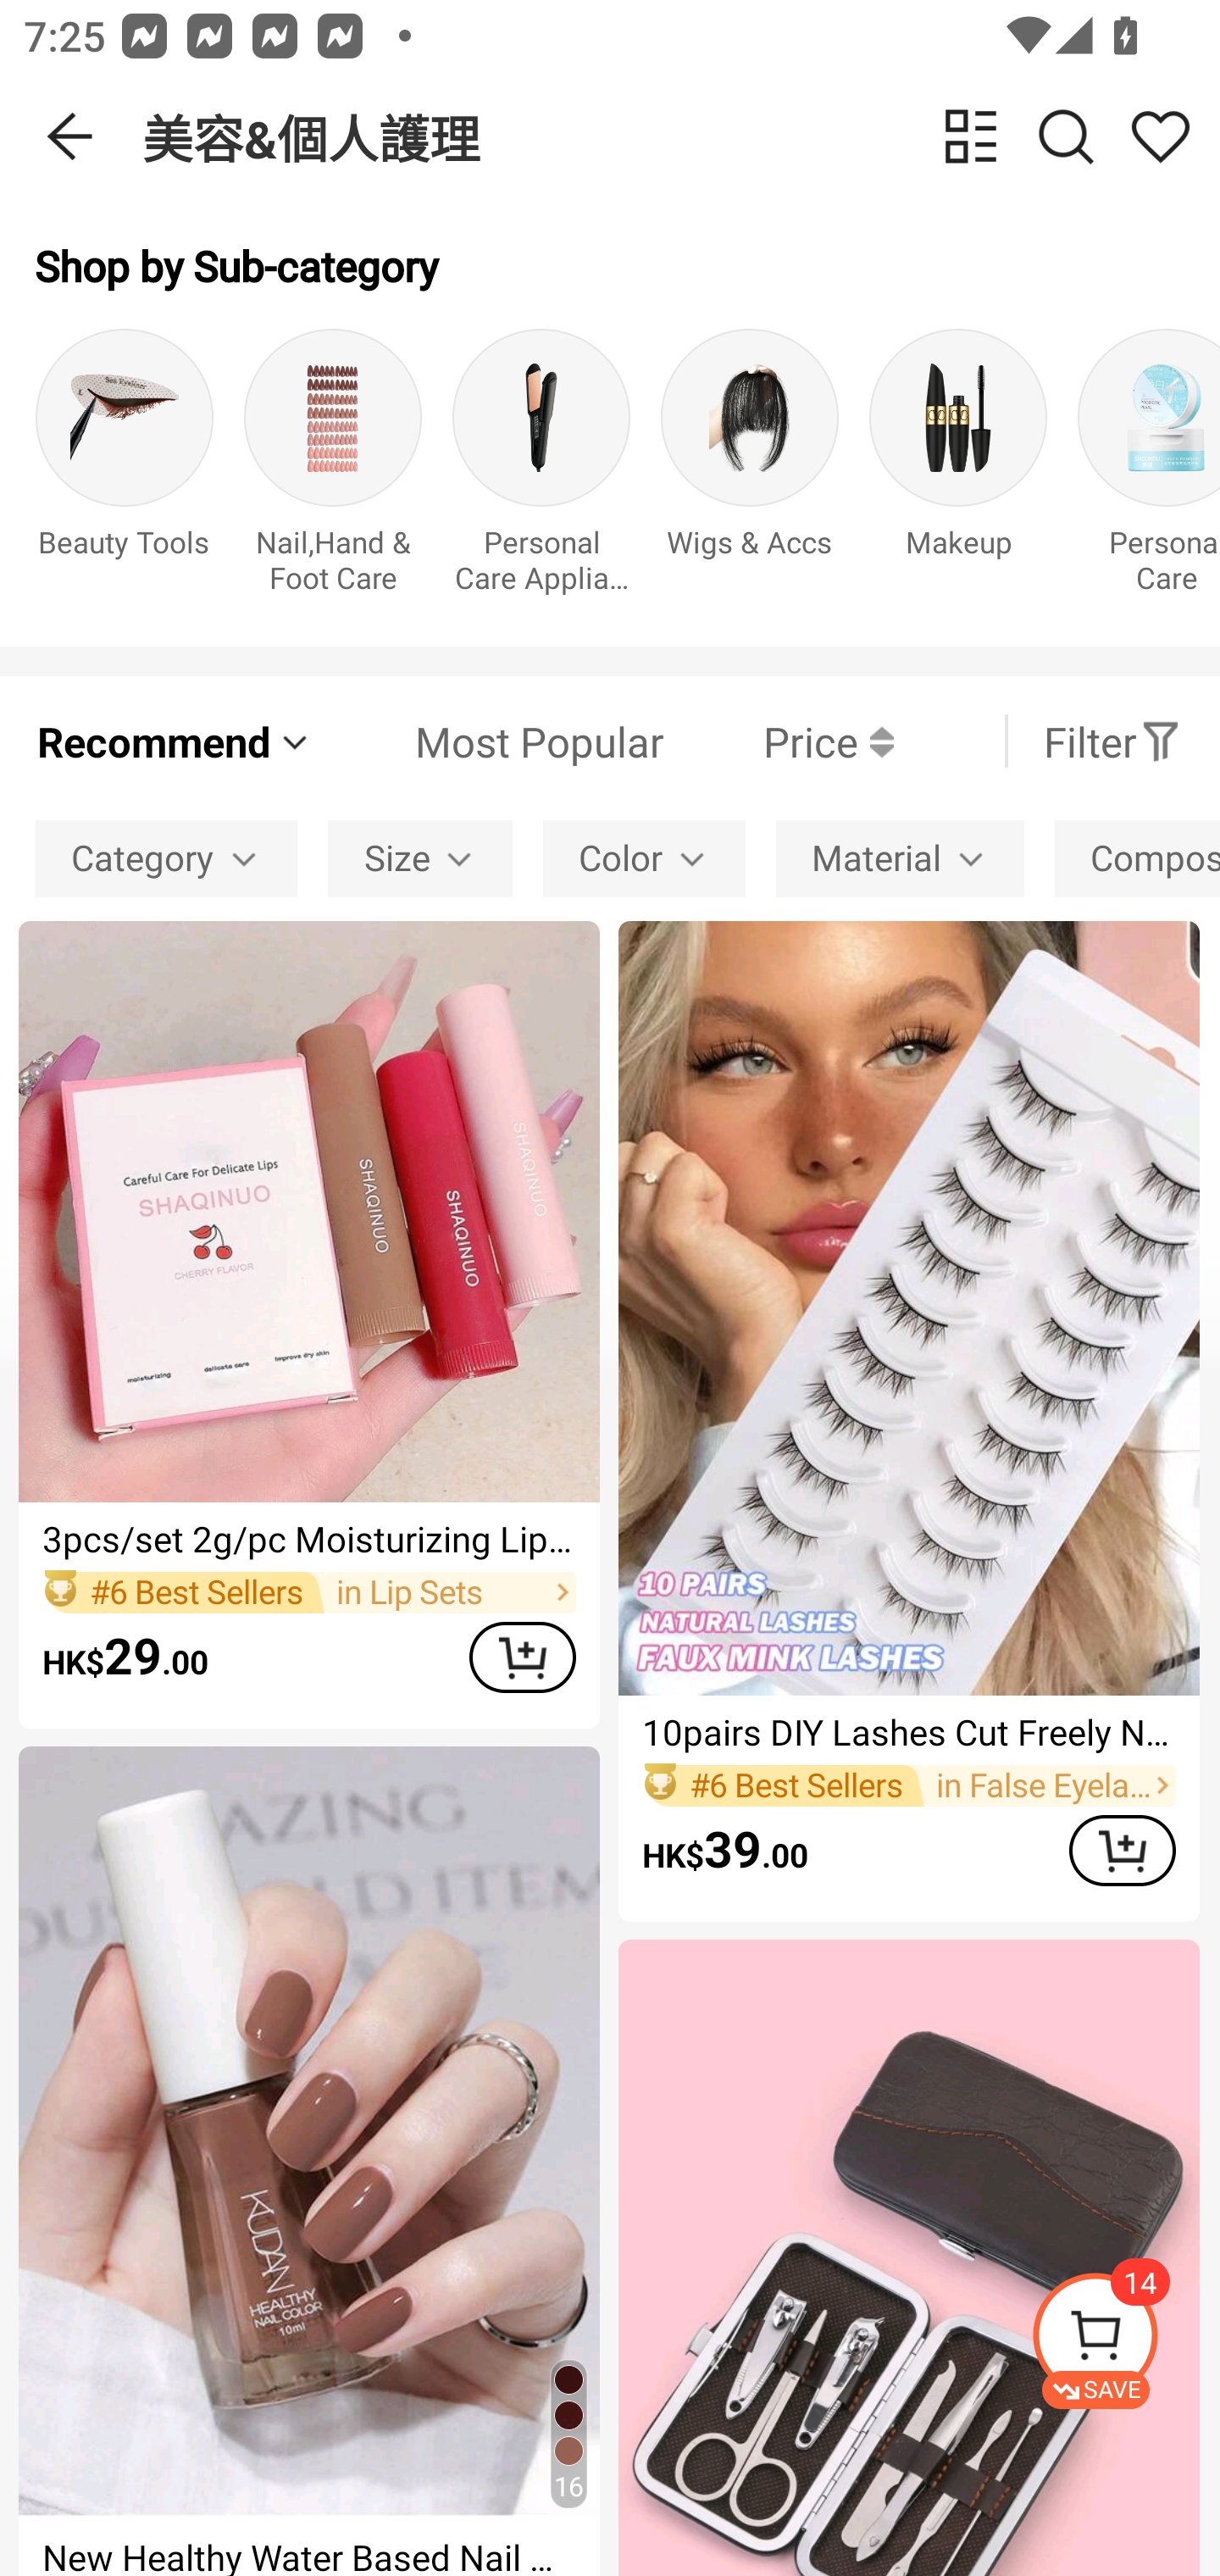  I want to click on Filter, so click(1112, 741).